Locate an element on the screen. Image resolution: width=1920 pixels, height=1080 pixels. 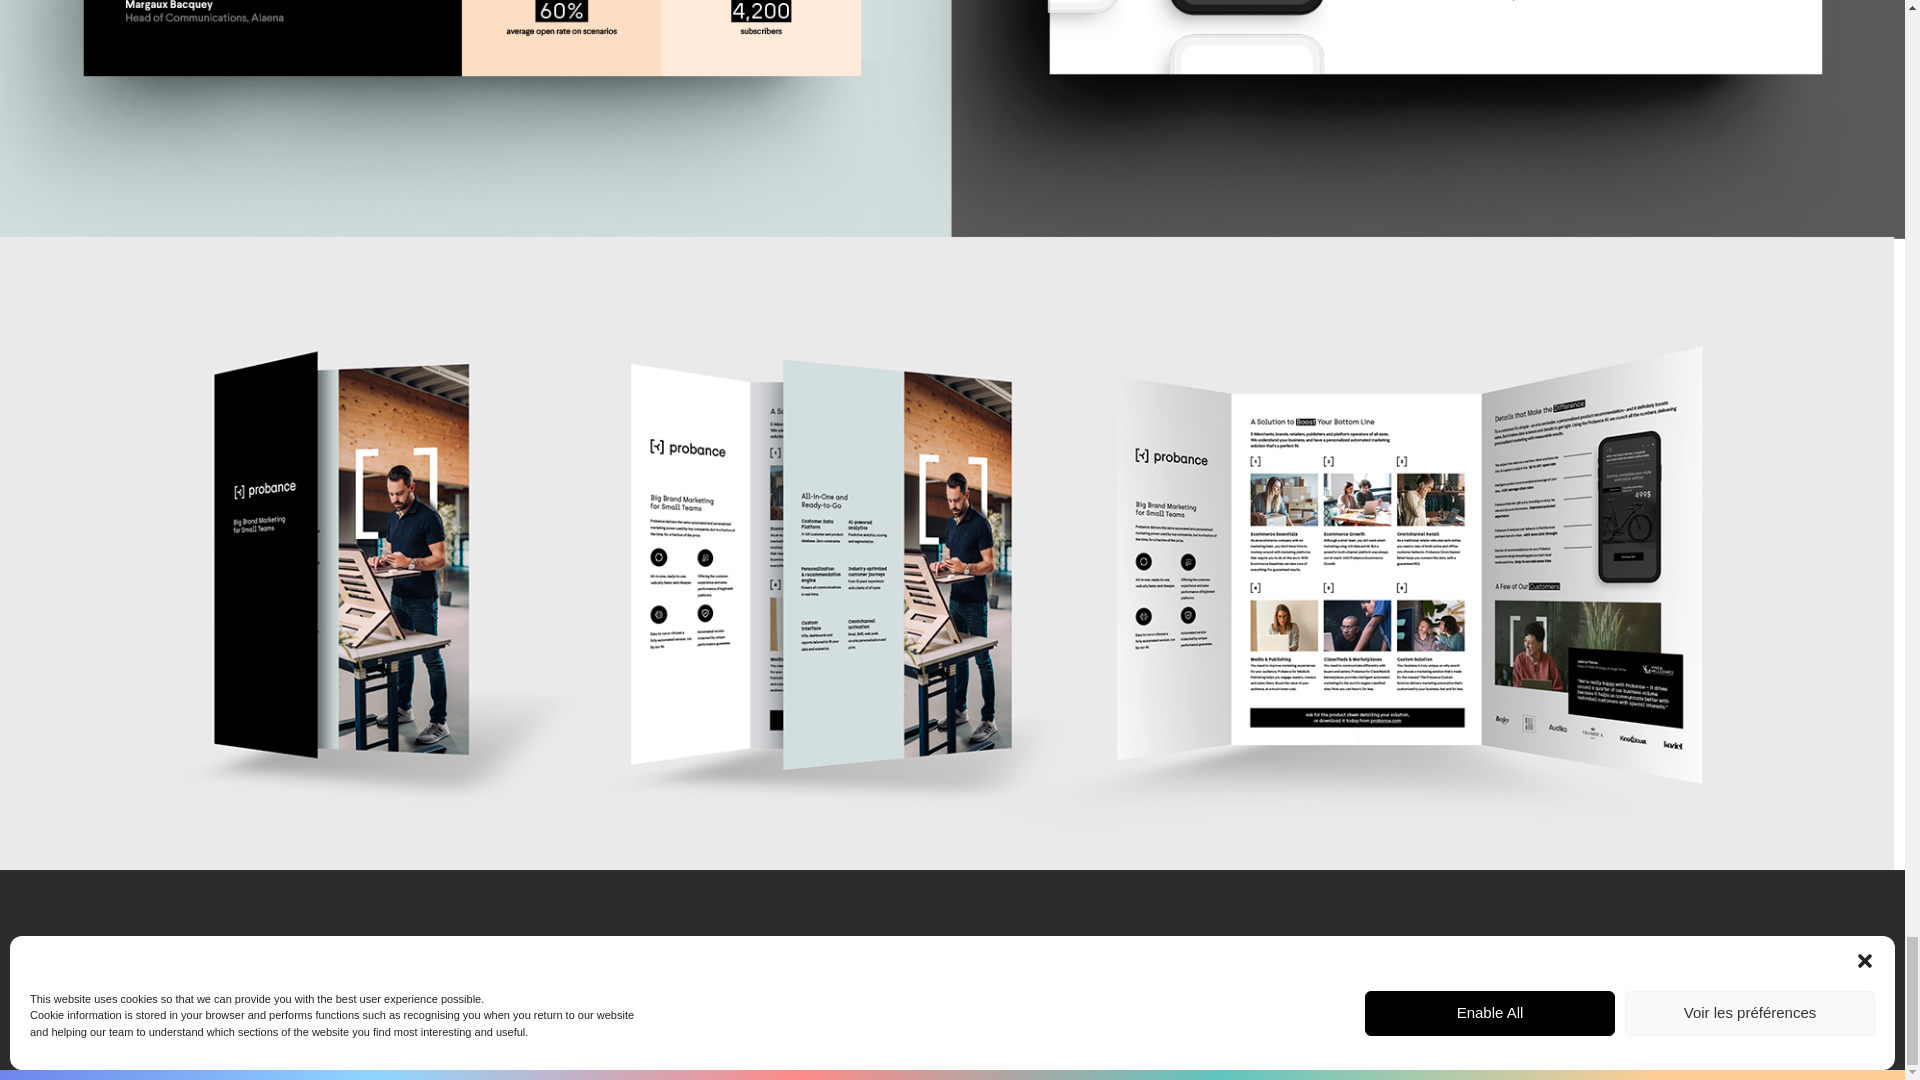
ELEIUS is located at coordinates (255, 988).